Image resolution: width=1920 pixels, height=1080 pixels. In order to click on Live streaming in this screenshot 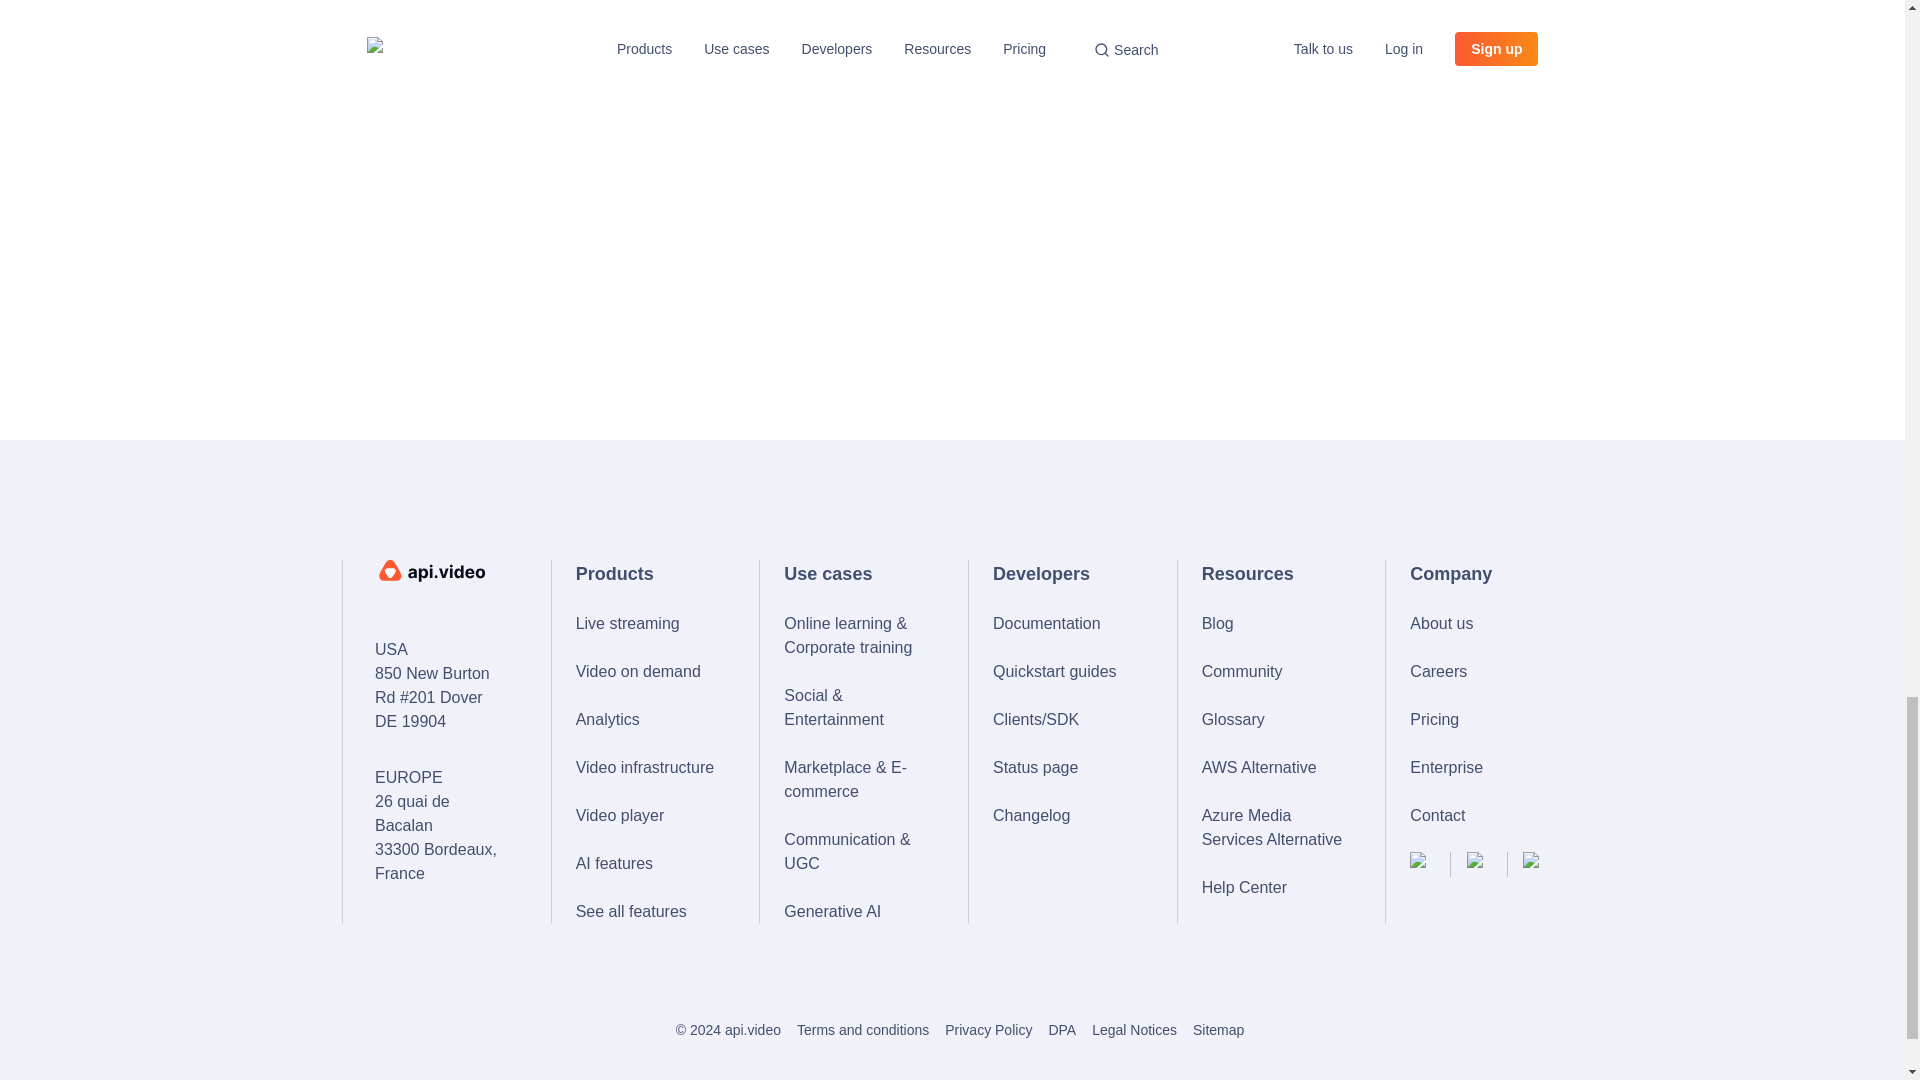, I will do `click(648, 624)`.